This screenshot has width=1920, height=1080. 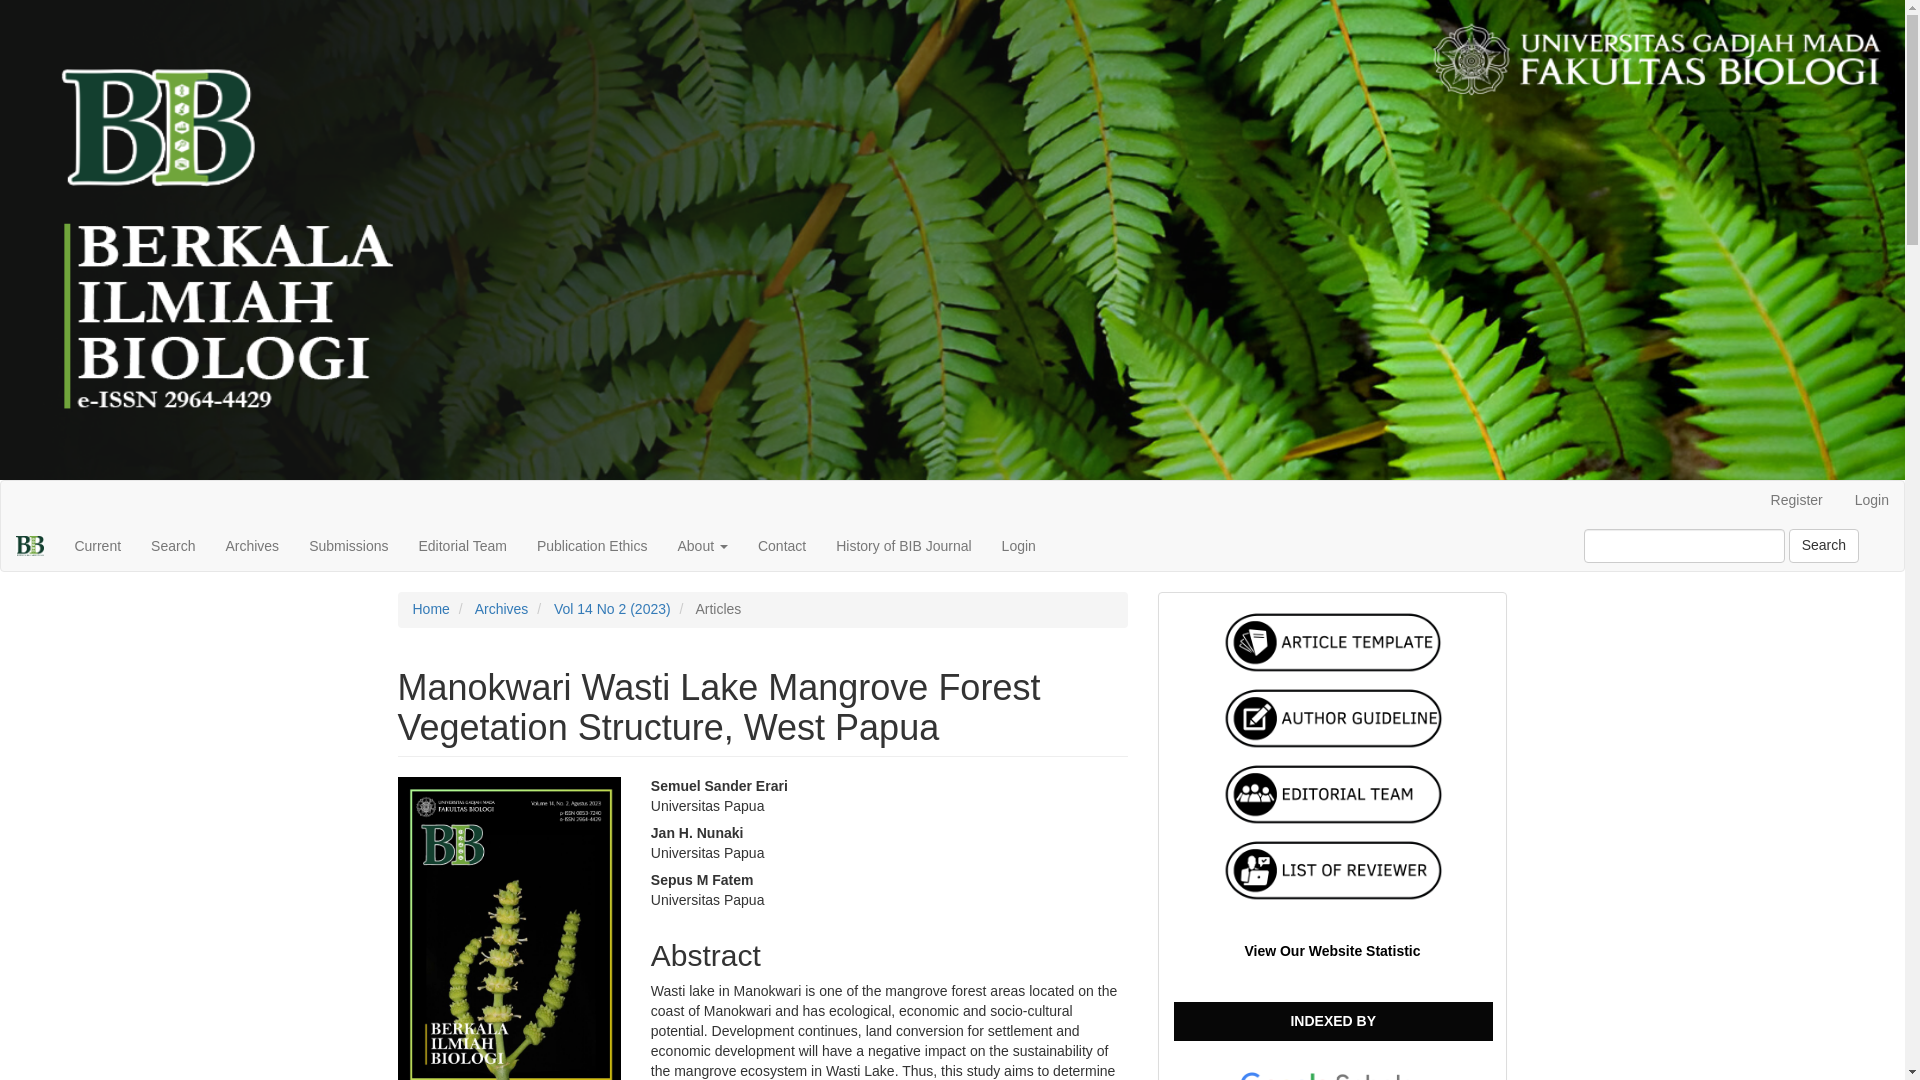 What do you see at coordinates (1872, 500) in the screenshot?
I see `Login` at bounding box center [1872, 500].